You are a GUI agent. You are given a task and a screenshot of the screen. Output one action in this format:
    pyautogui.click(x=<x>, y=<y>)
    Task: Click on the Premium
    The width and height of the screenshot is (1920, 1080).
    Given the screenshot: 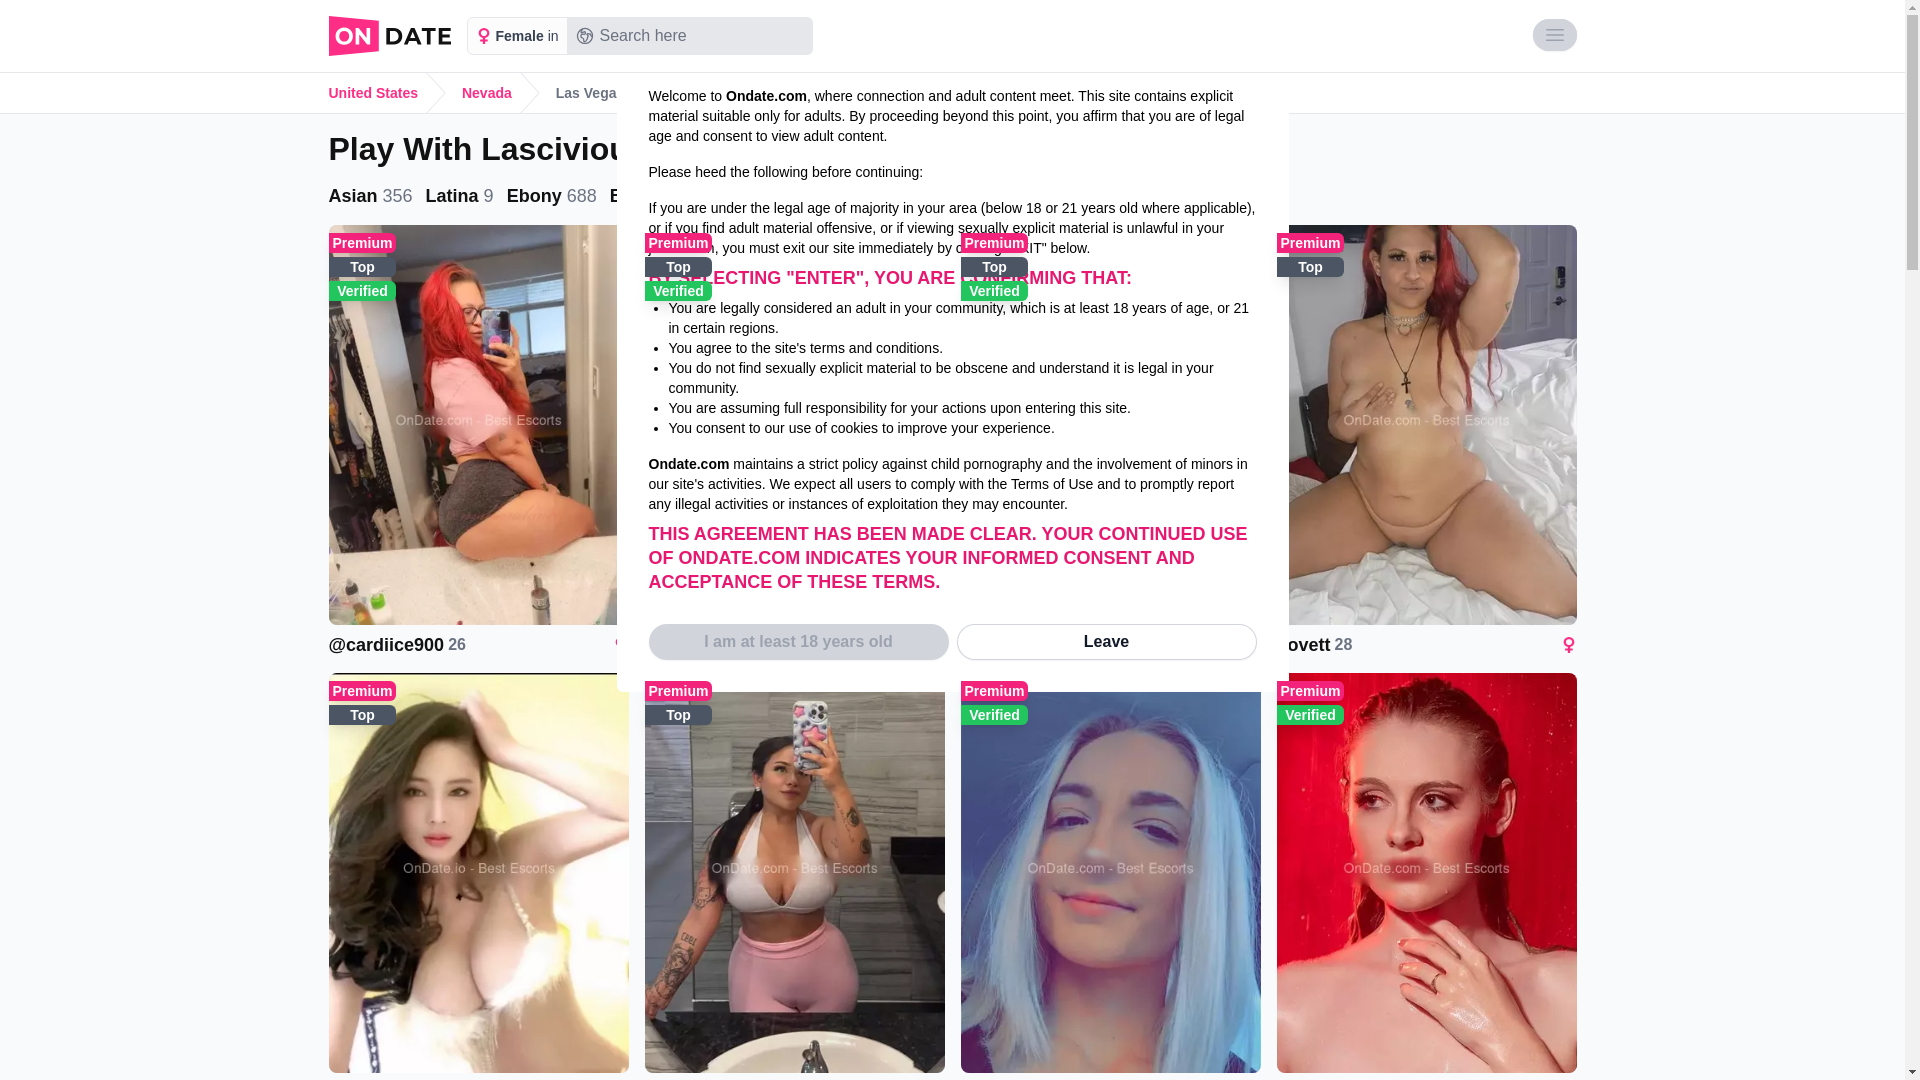 What is the action you would take?
    pyautogui.click(x=994, y=690)
    